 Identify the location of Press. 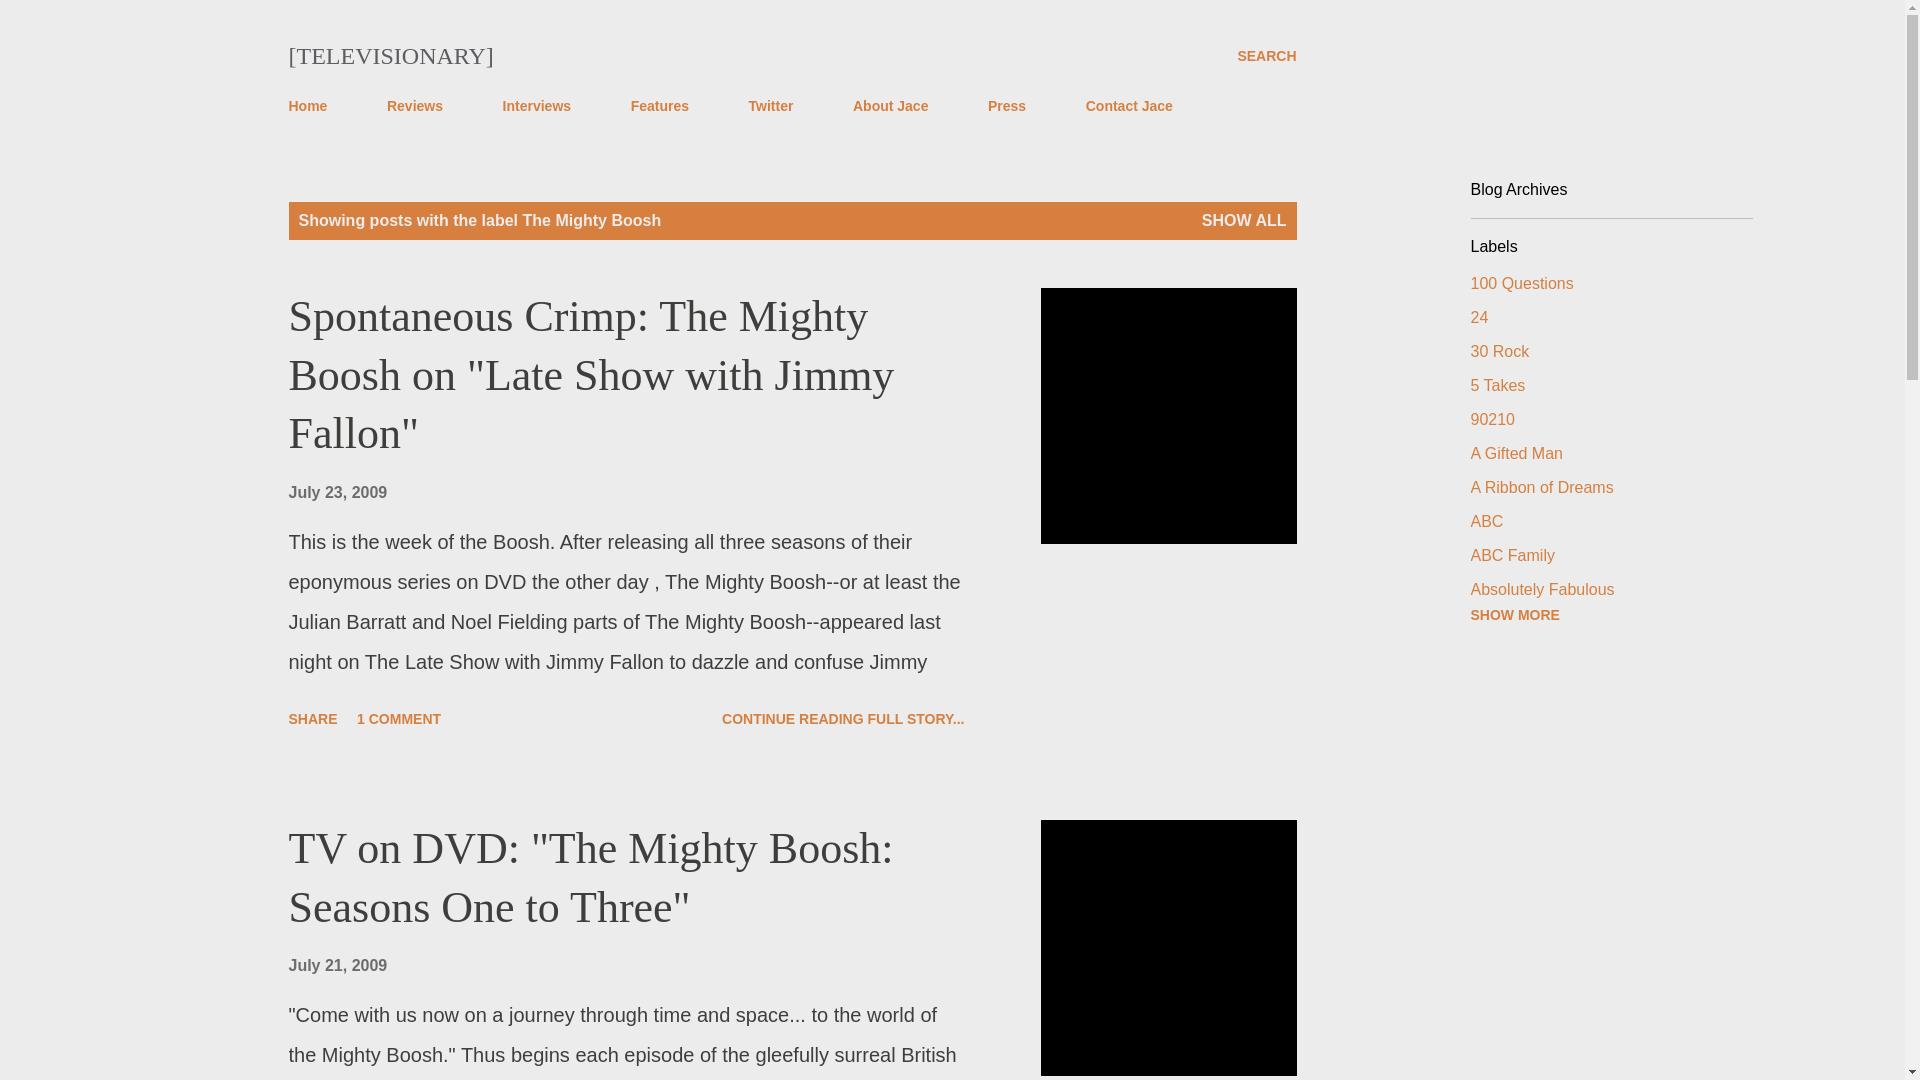
(1006, 106).